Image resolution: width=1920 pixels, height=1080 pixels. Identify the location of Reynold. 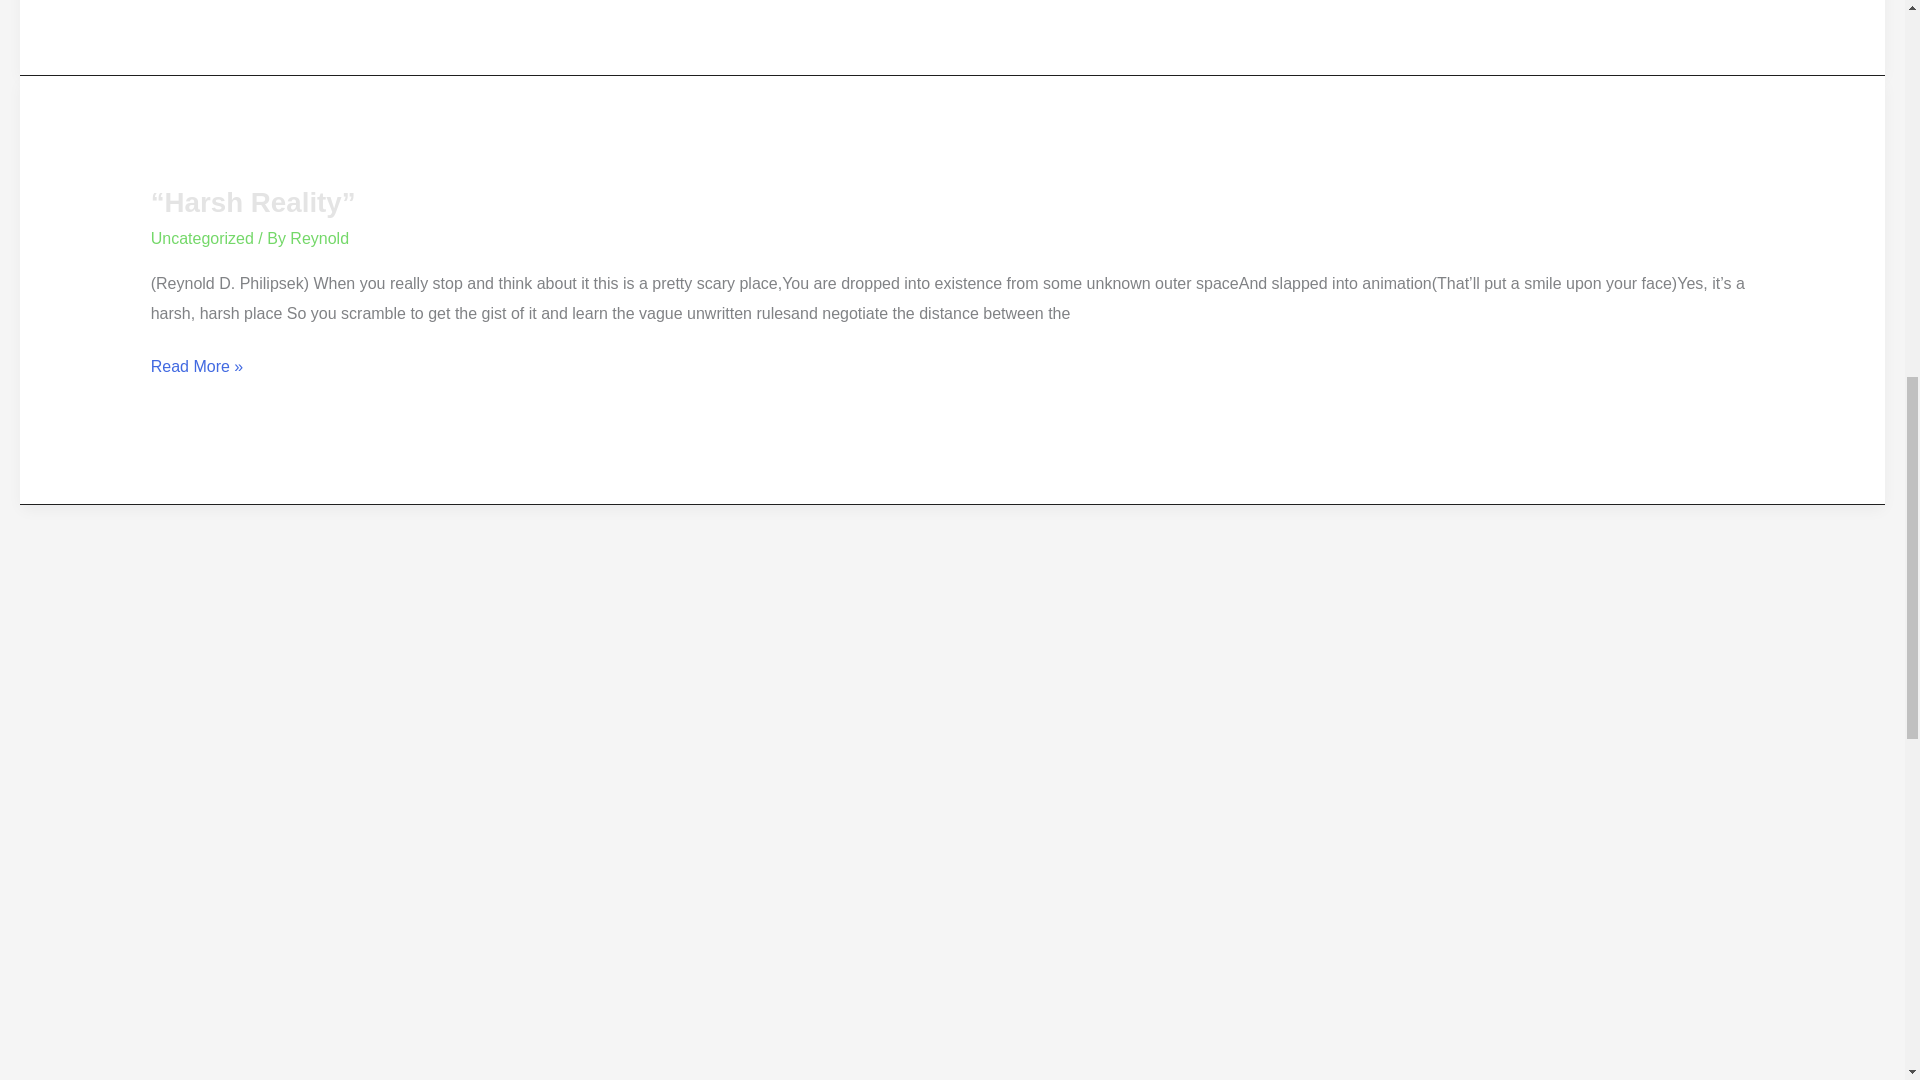
(319, 238).